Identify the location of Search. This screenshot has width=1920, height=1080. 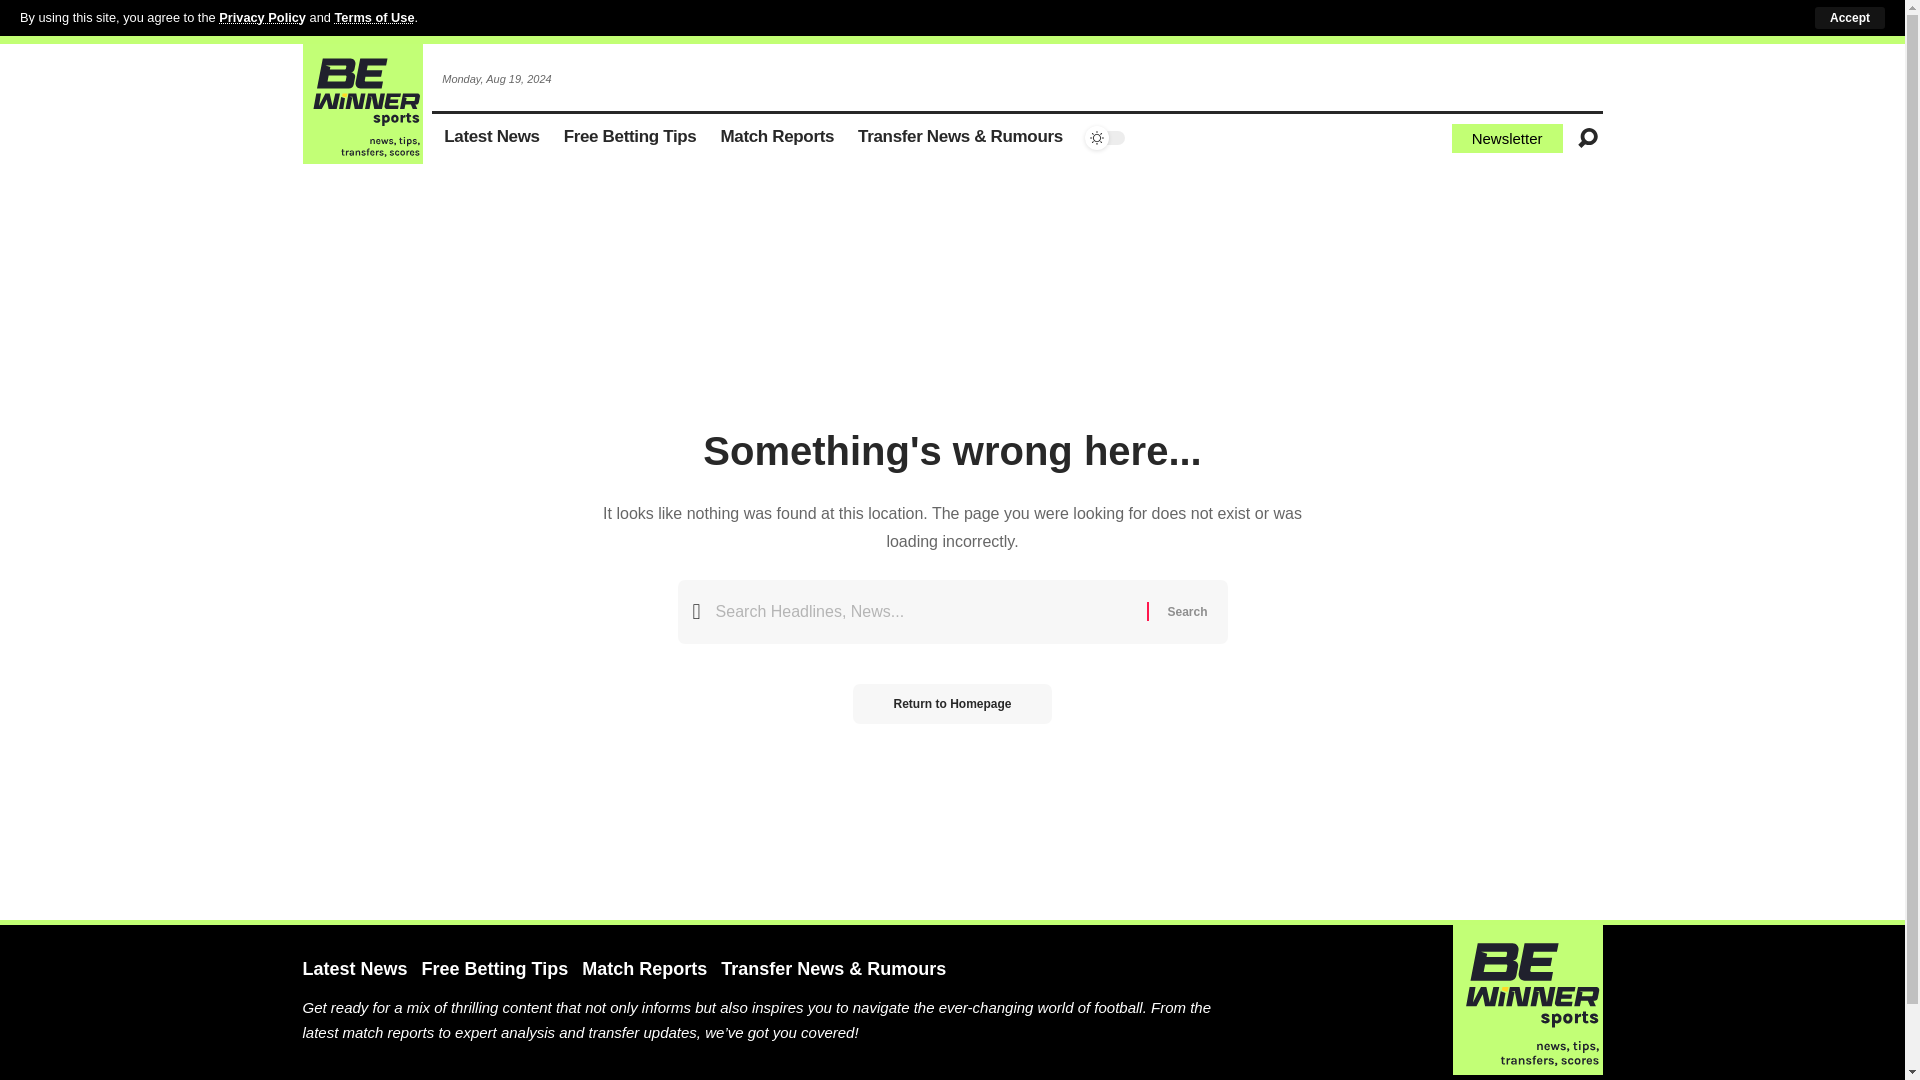
(1186, 611).